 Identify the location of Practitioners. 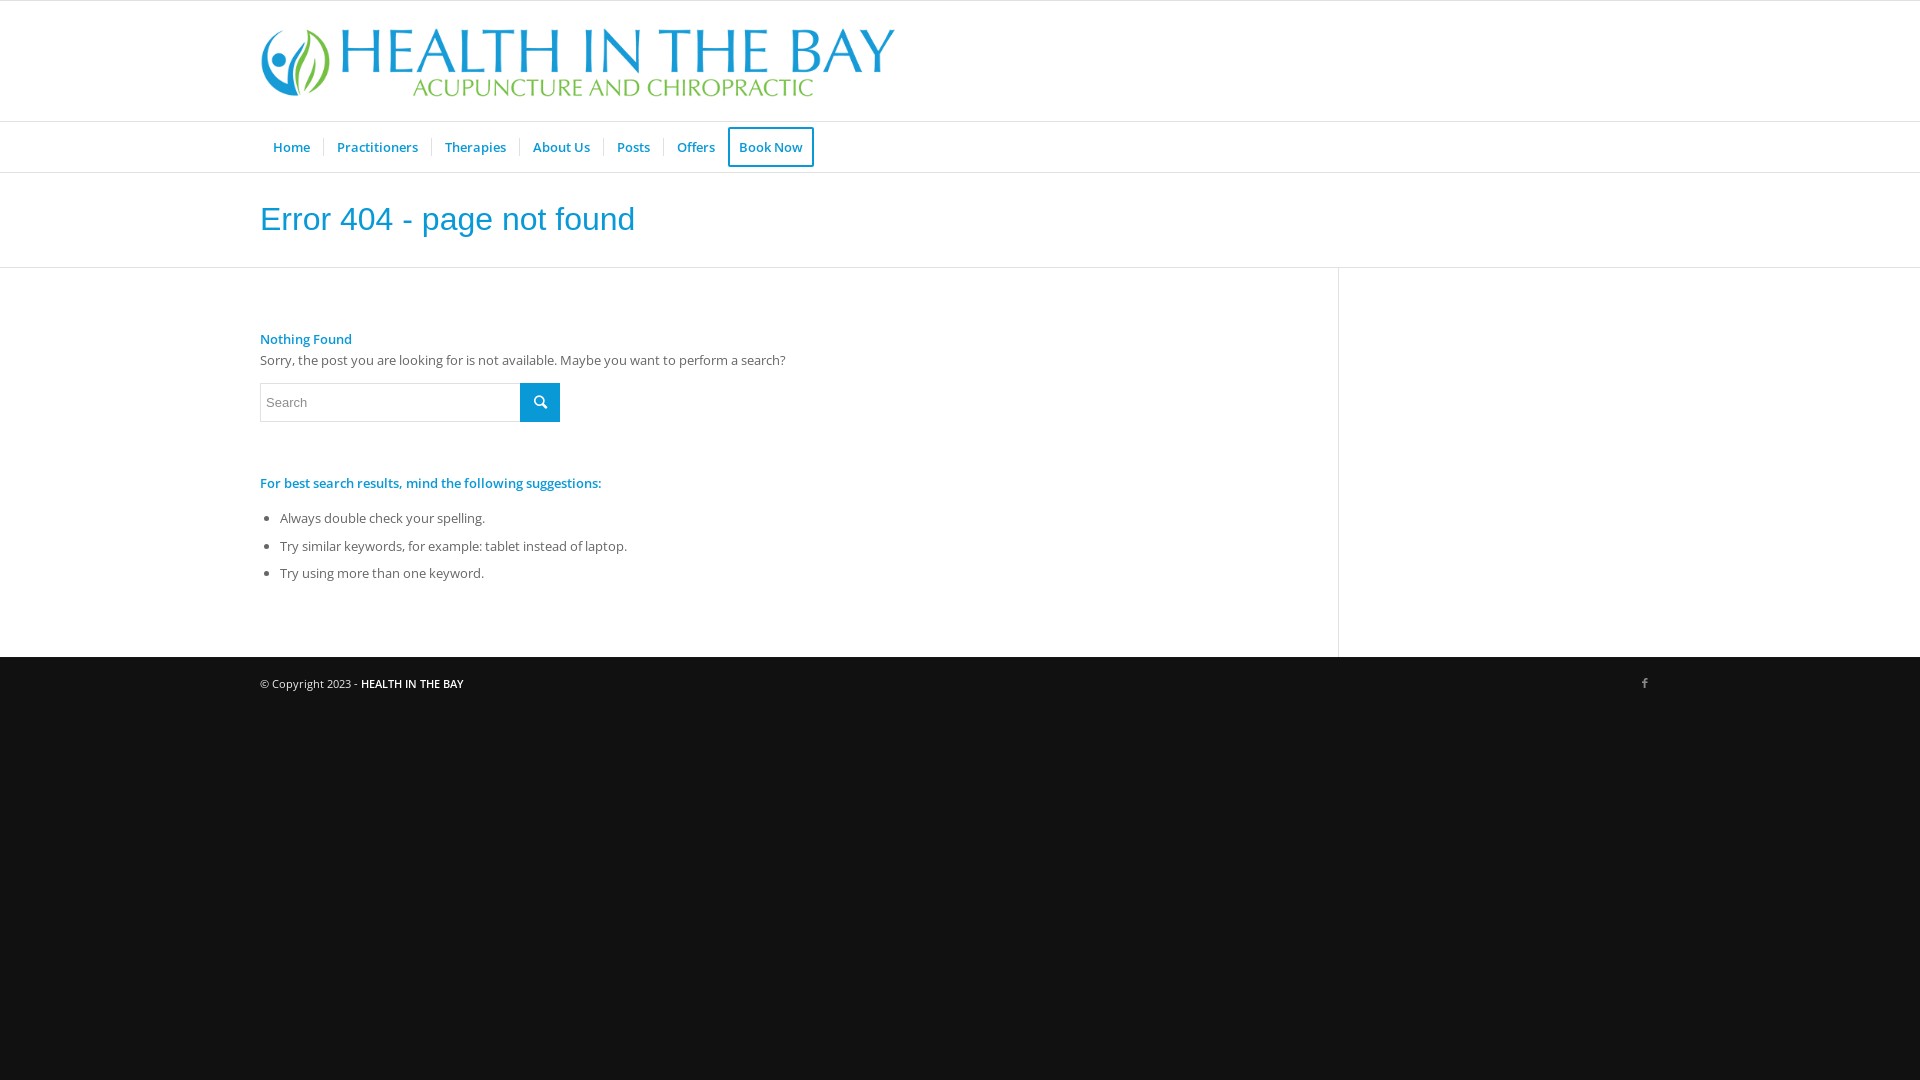
(377, 147).